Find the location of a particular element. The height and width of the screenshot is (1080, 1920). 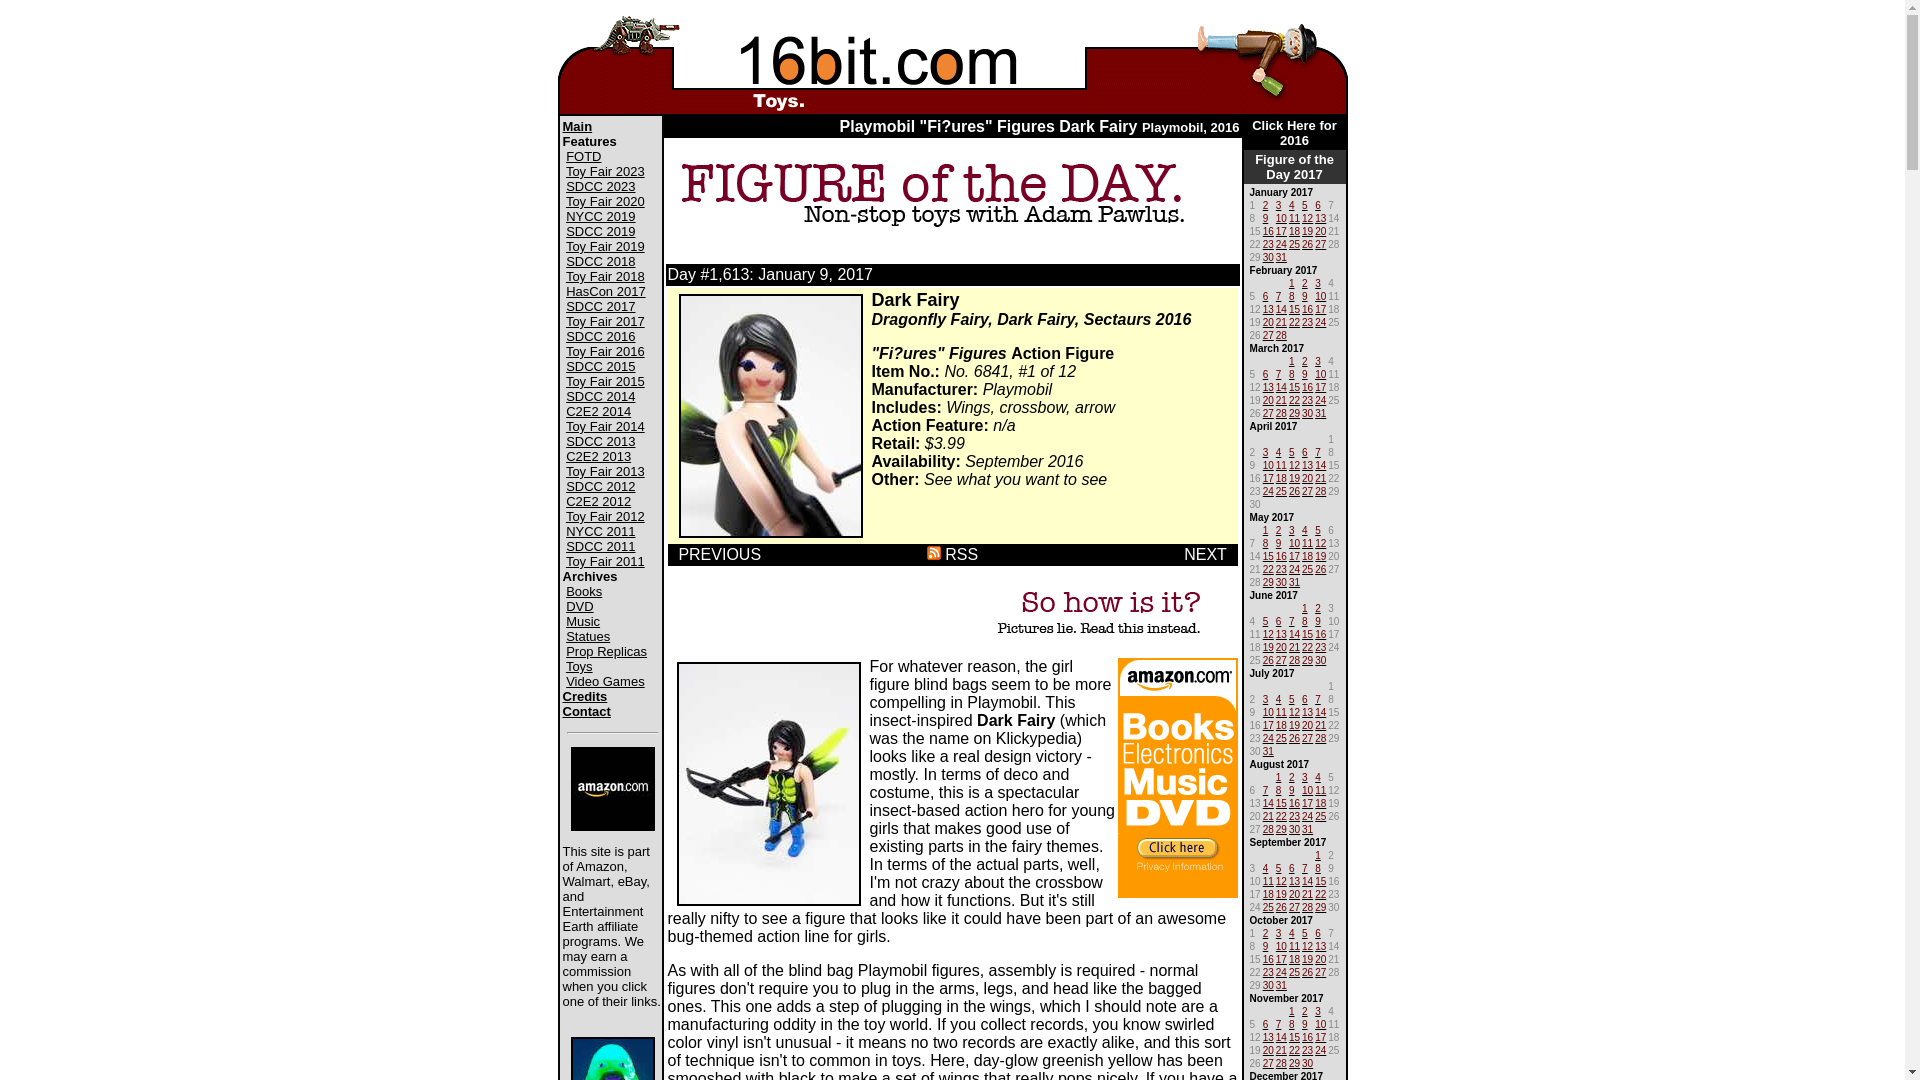

4 is located at coordinates (1266, 866).